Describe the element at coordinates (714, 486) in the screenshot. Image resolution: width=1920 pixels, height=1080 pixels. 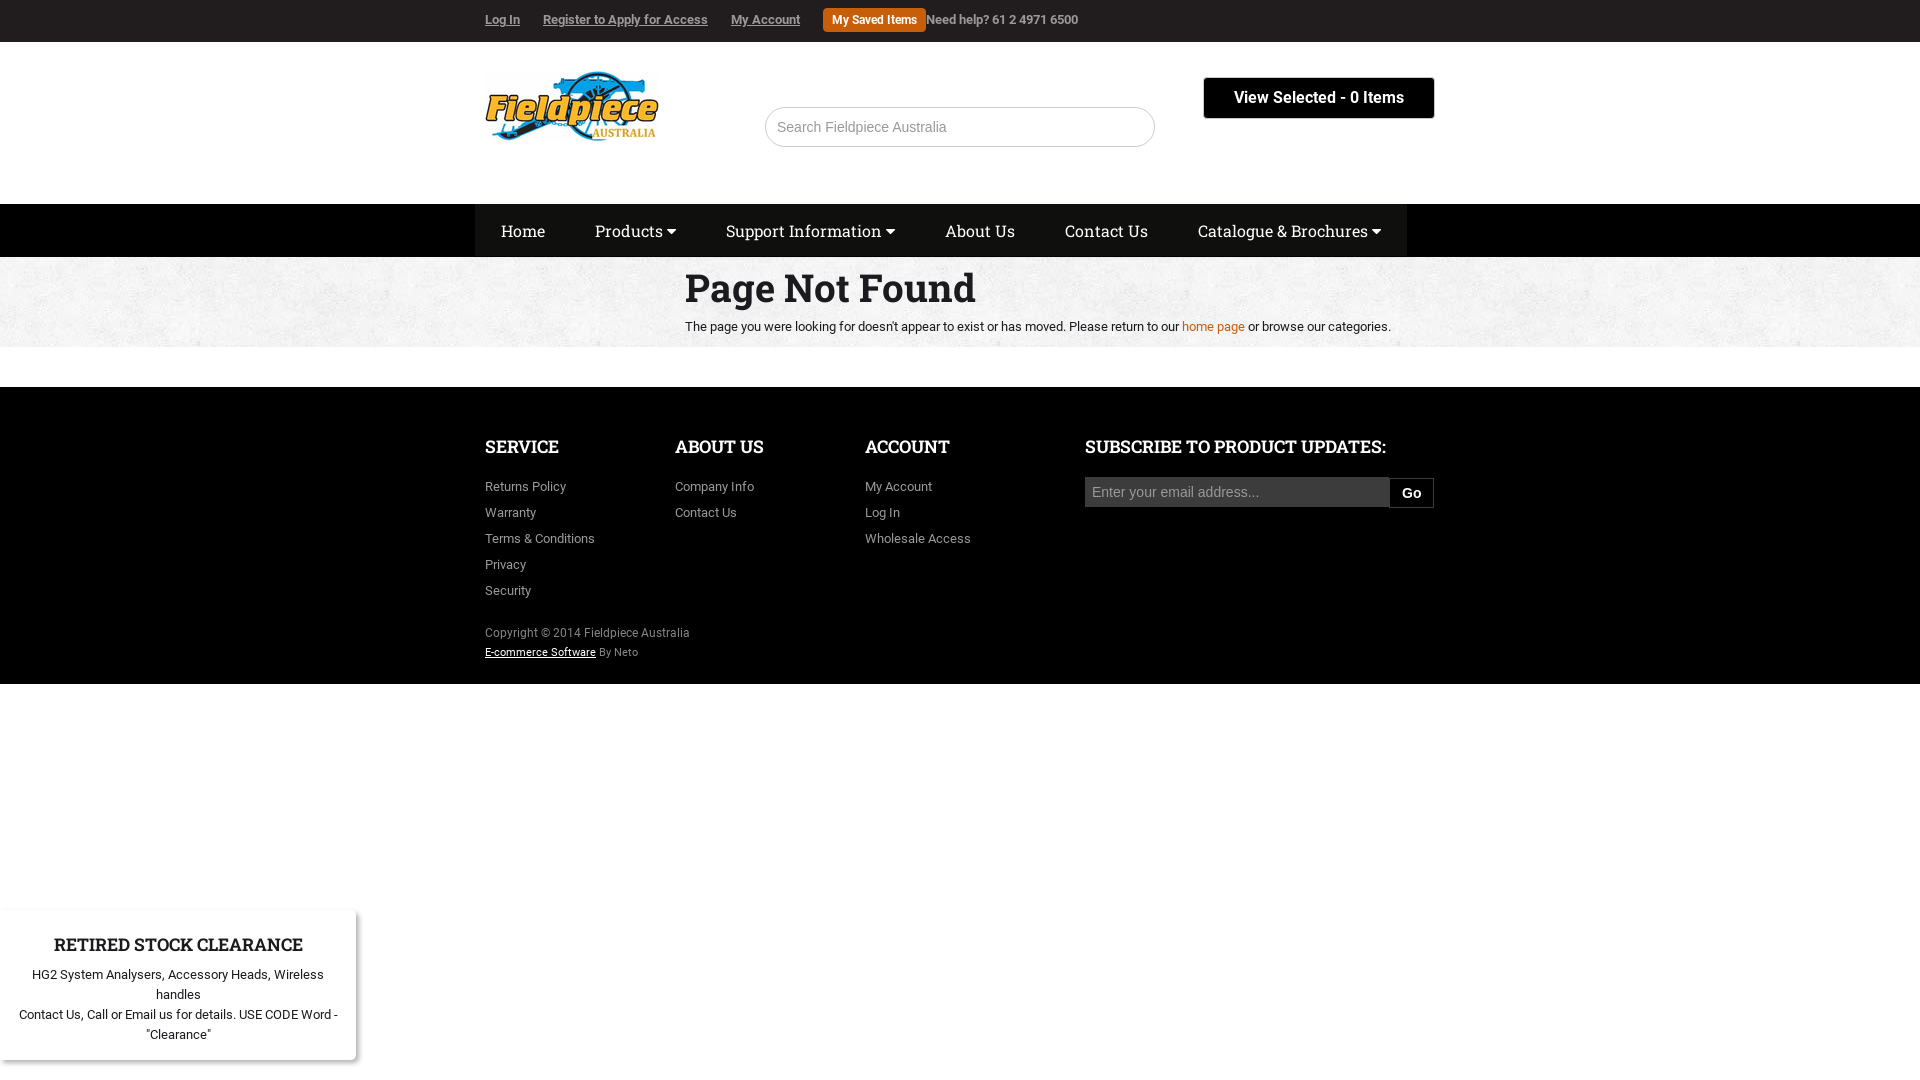
I see `Company Info` at that location.